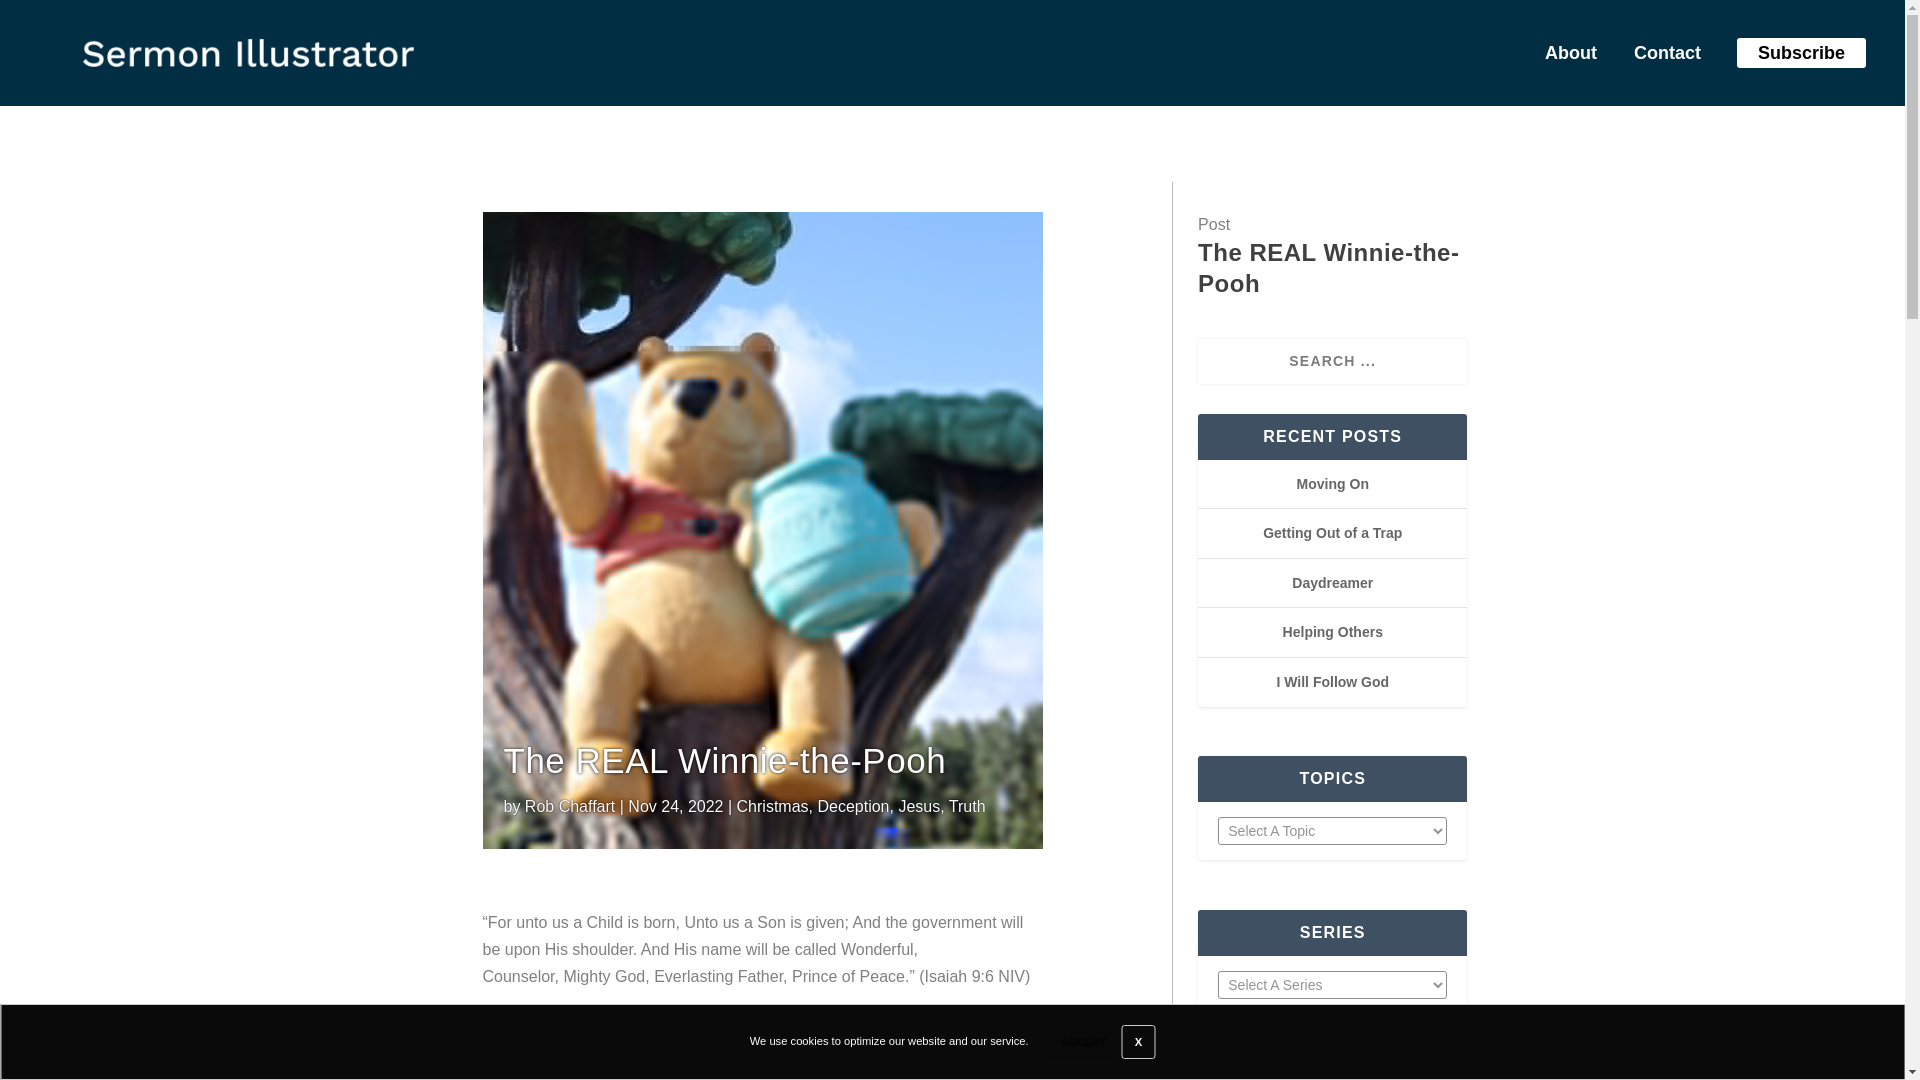 This screenshot has height=1080, width=1920. Describe the element at coordinates (569, 806) in the screenshot. I see `Rob Chaffart` at that location.